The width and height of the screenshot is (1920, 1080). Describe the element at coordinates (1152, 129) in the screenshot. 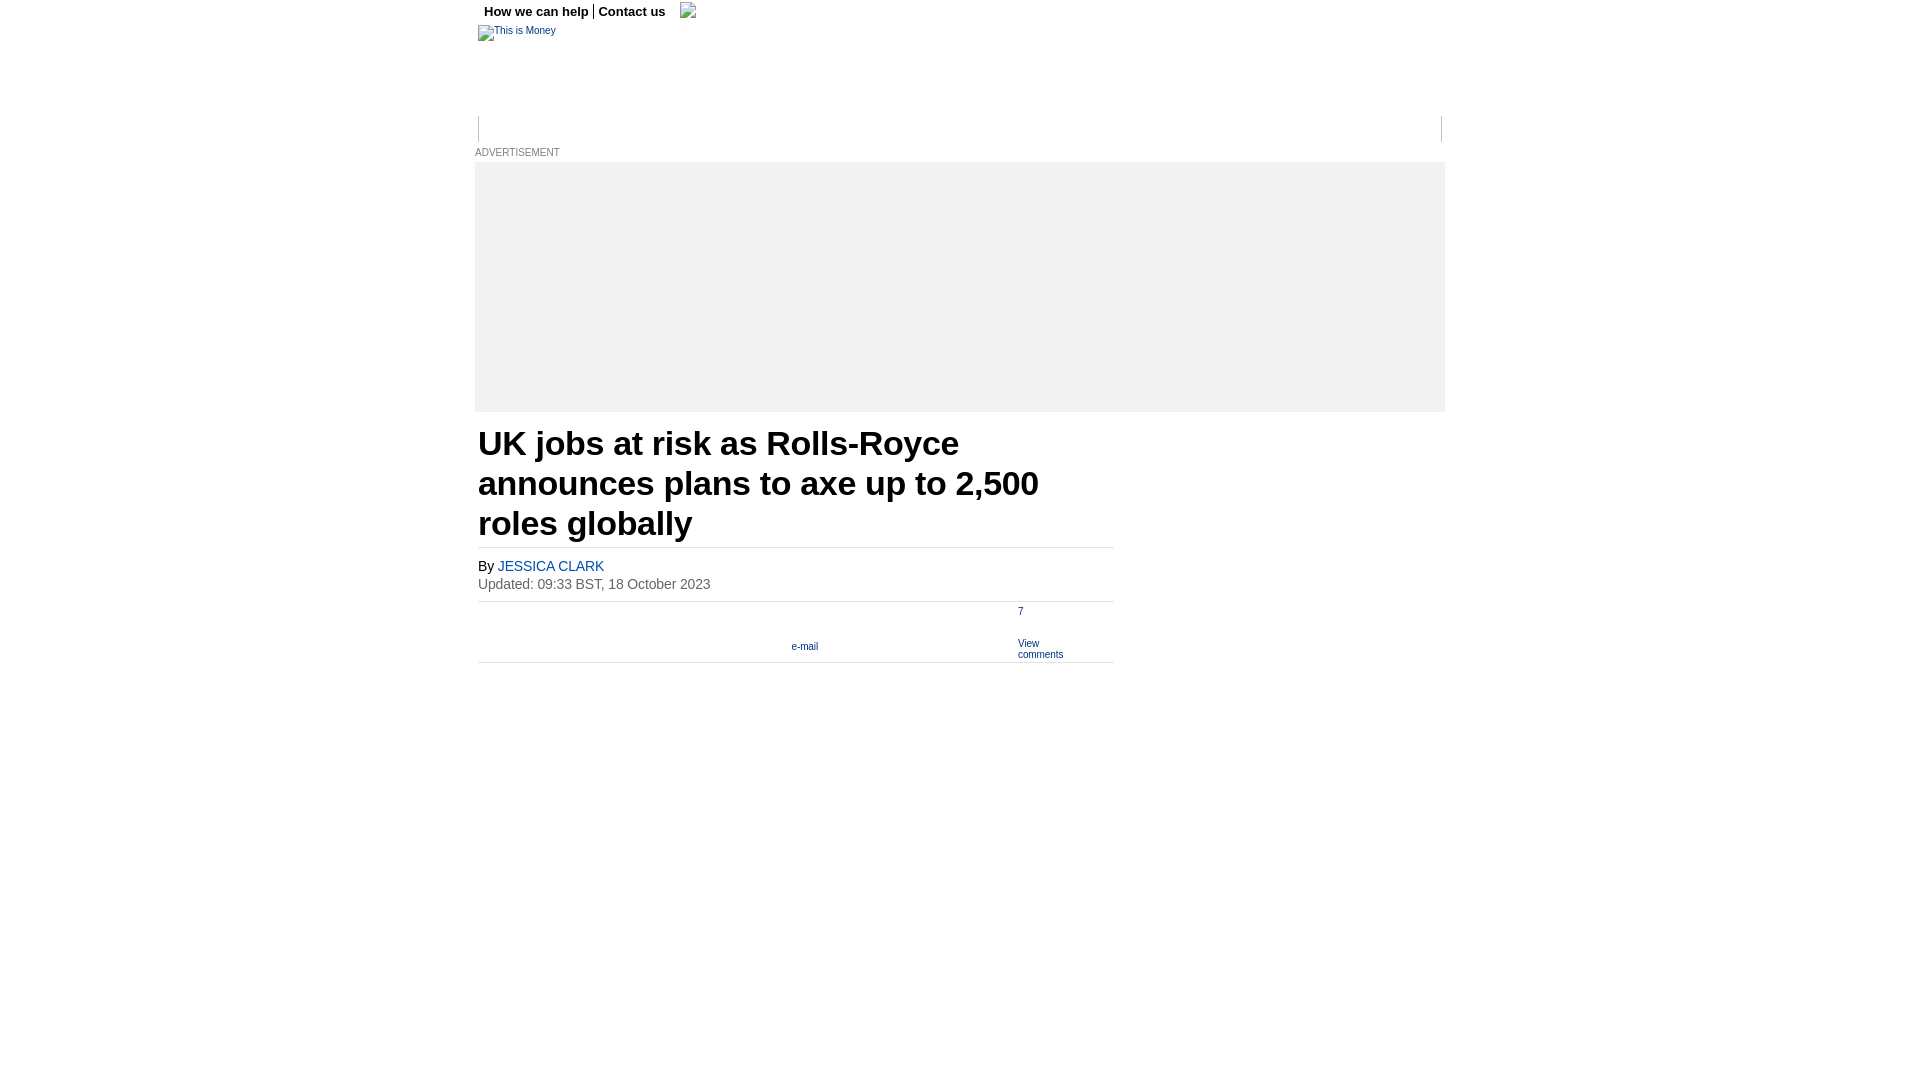

I see `Mortgages` at that location.